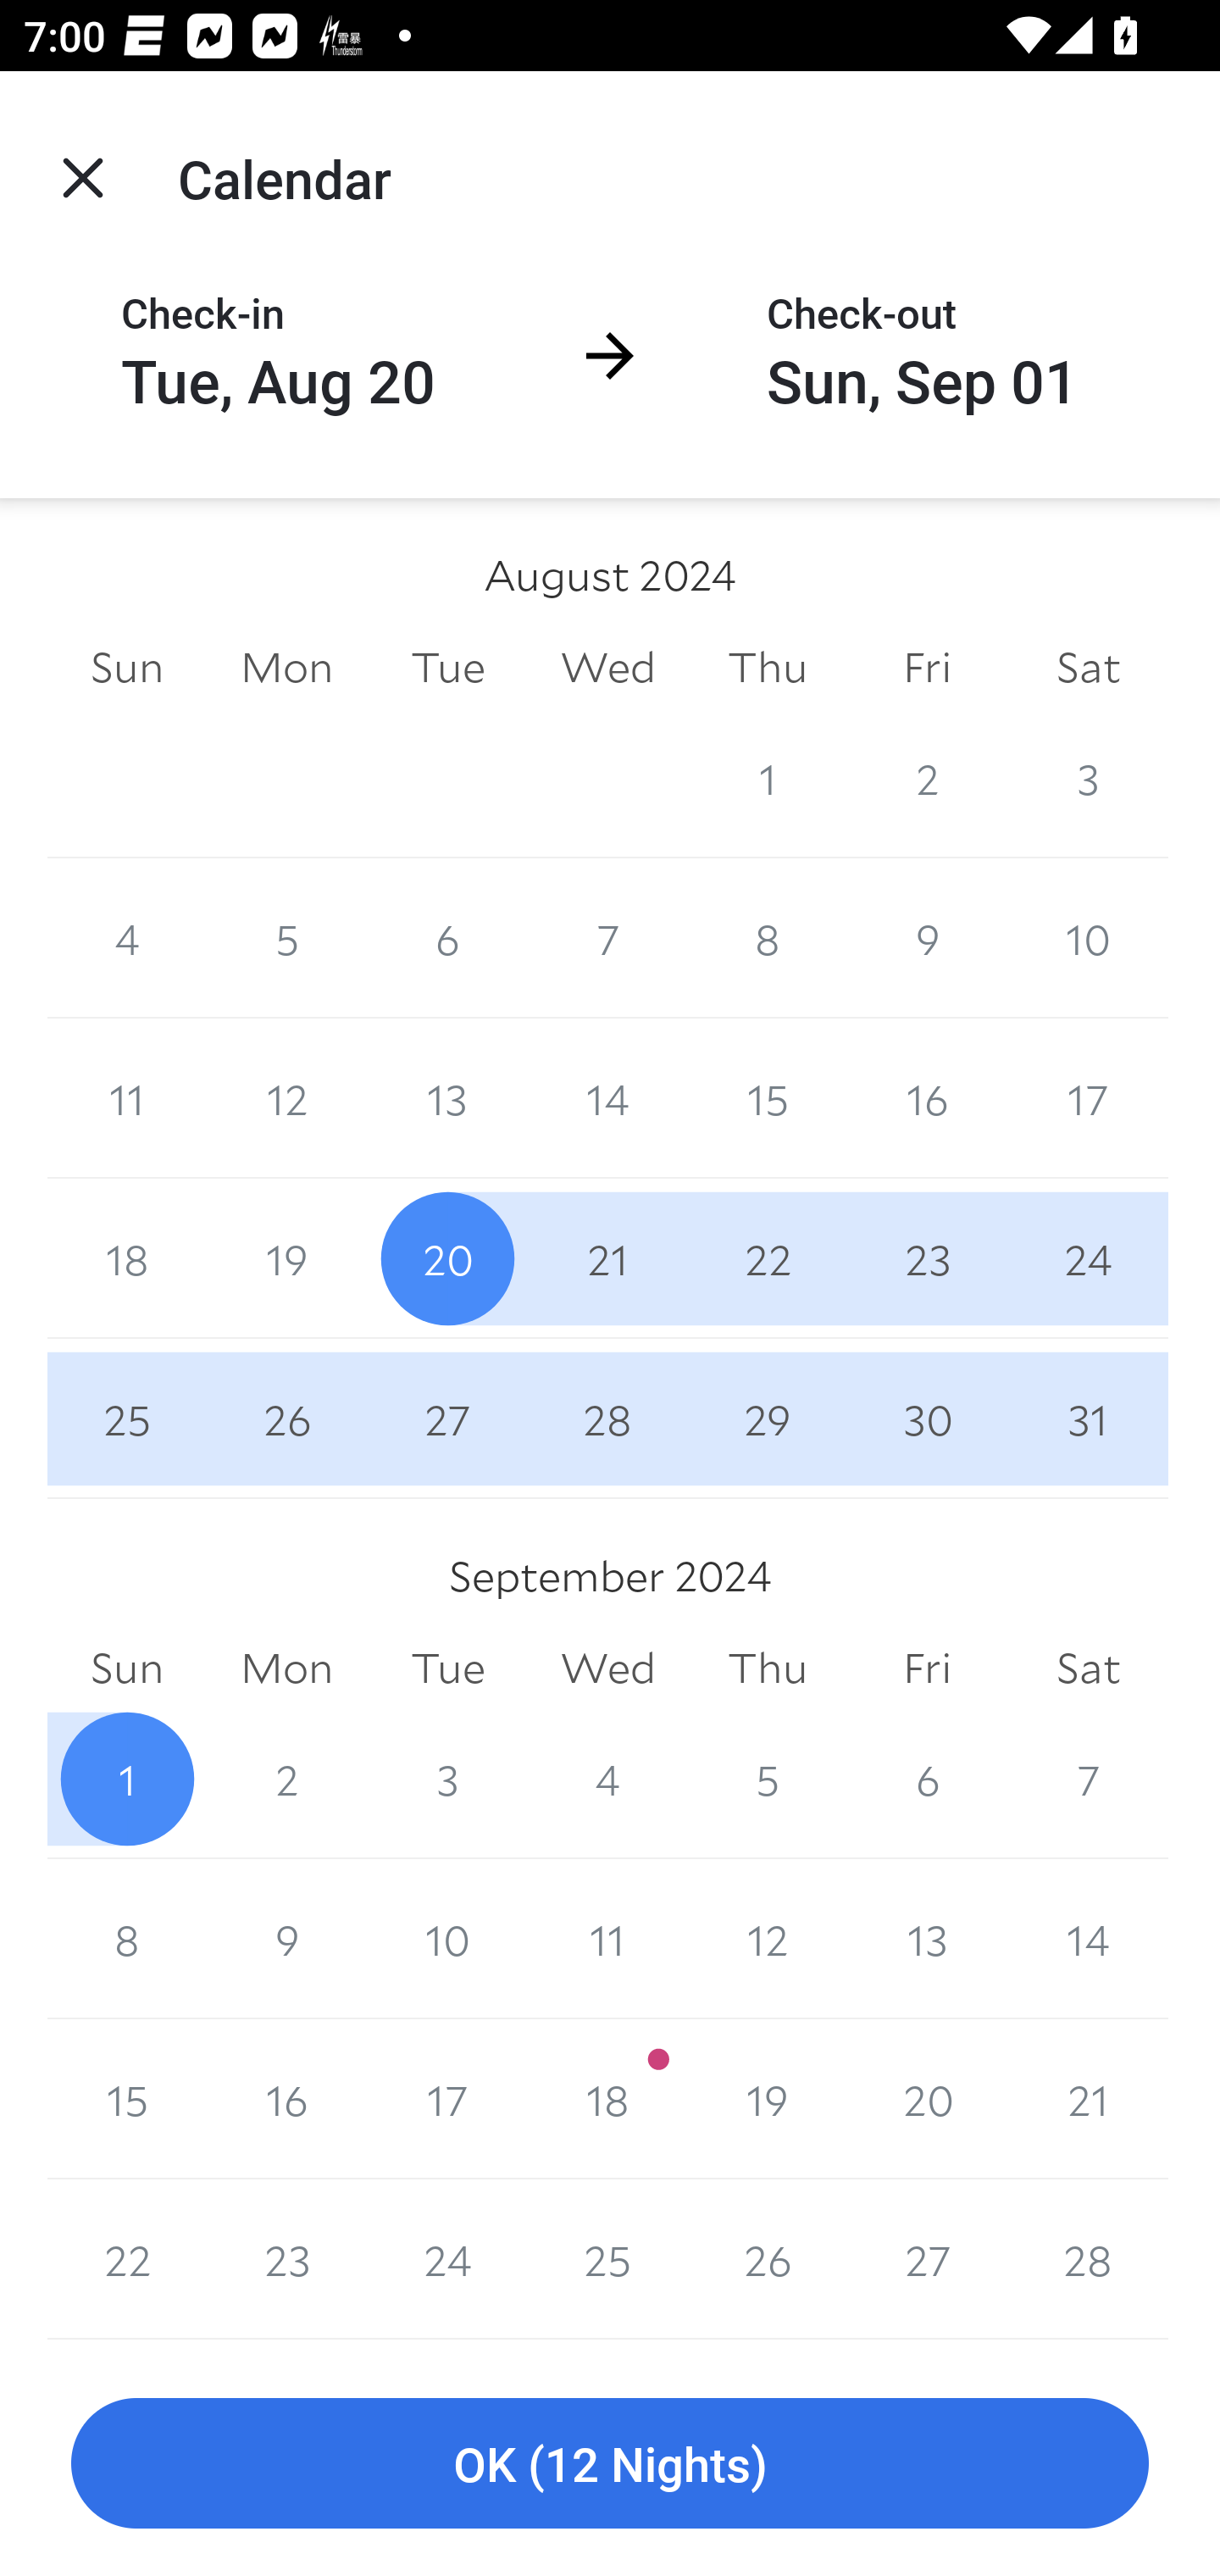 The height and width of the screenshot is (2576, 1220). What do you see at coordinates (447, 666) in the screenshot?
I see `Tue` at bounding box center [447, 666].